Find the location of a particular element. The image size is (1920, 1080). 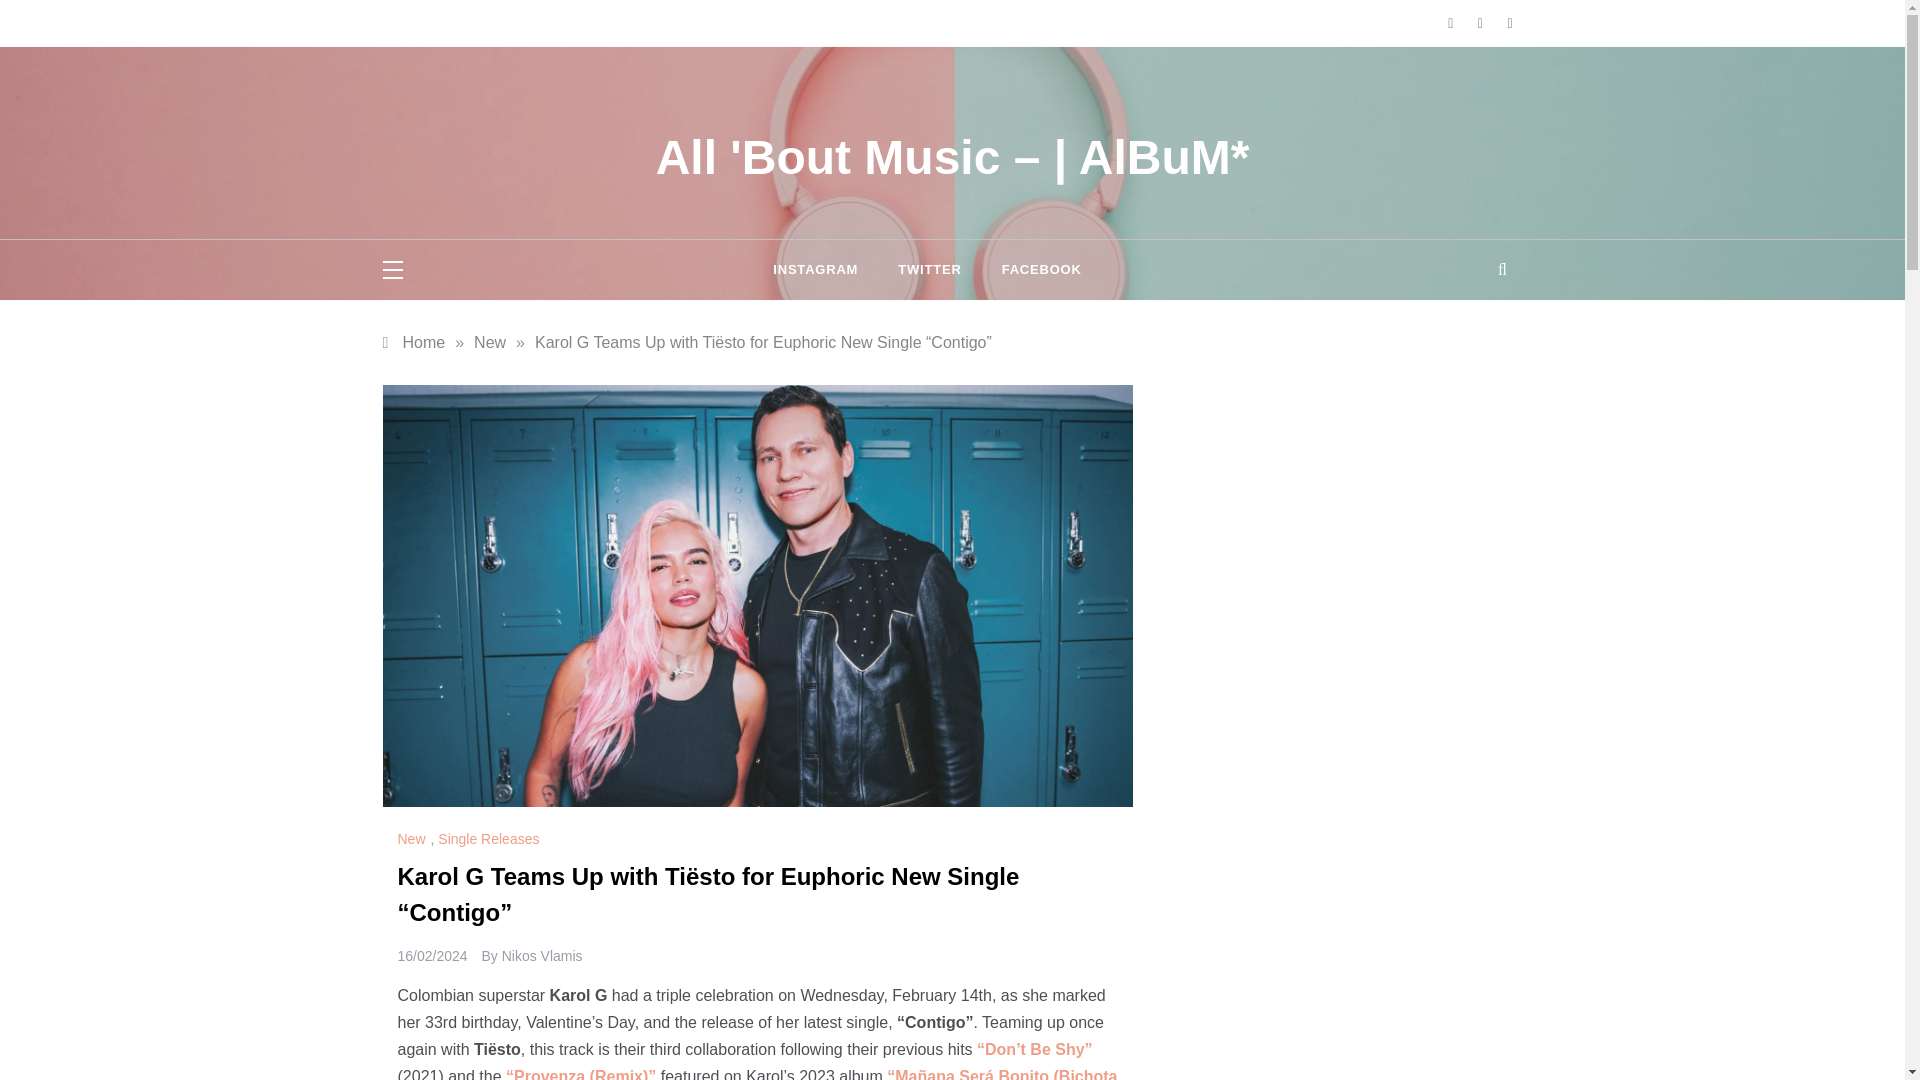

Nikos Vlamis is located at coordinates (542, 956).